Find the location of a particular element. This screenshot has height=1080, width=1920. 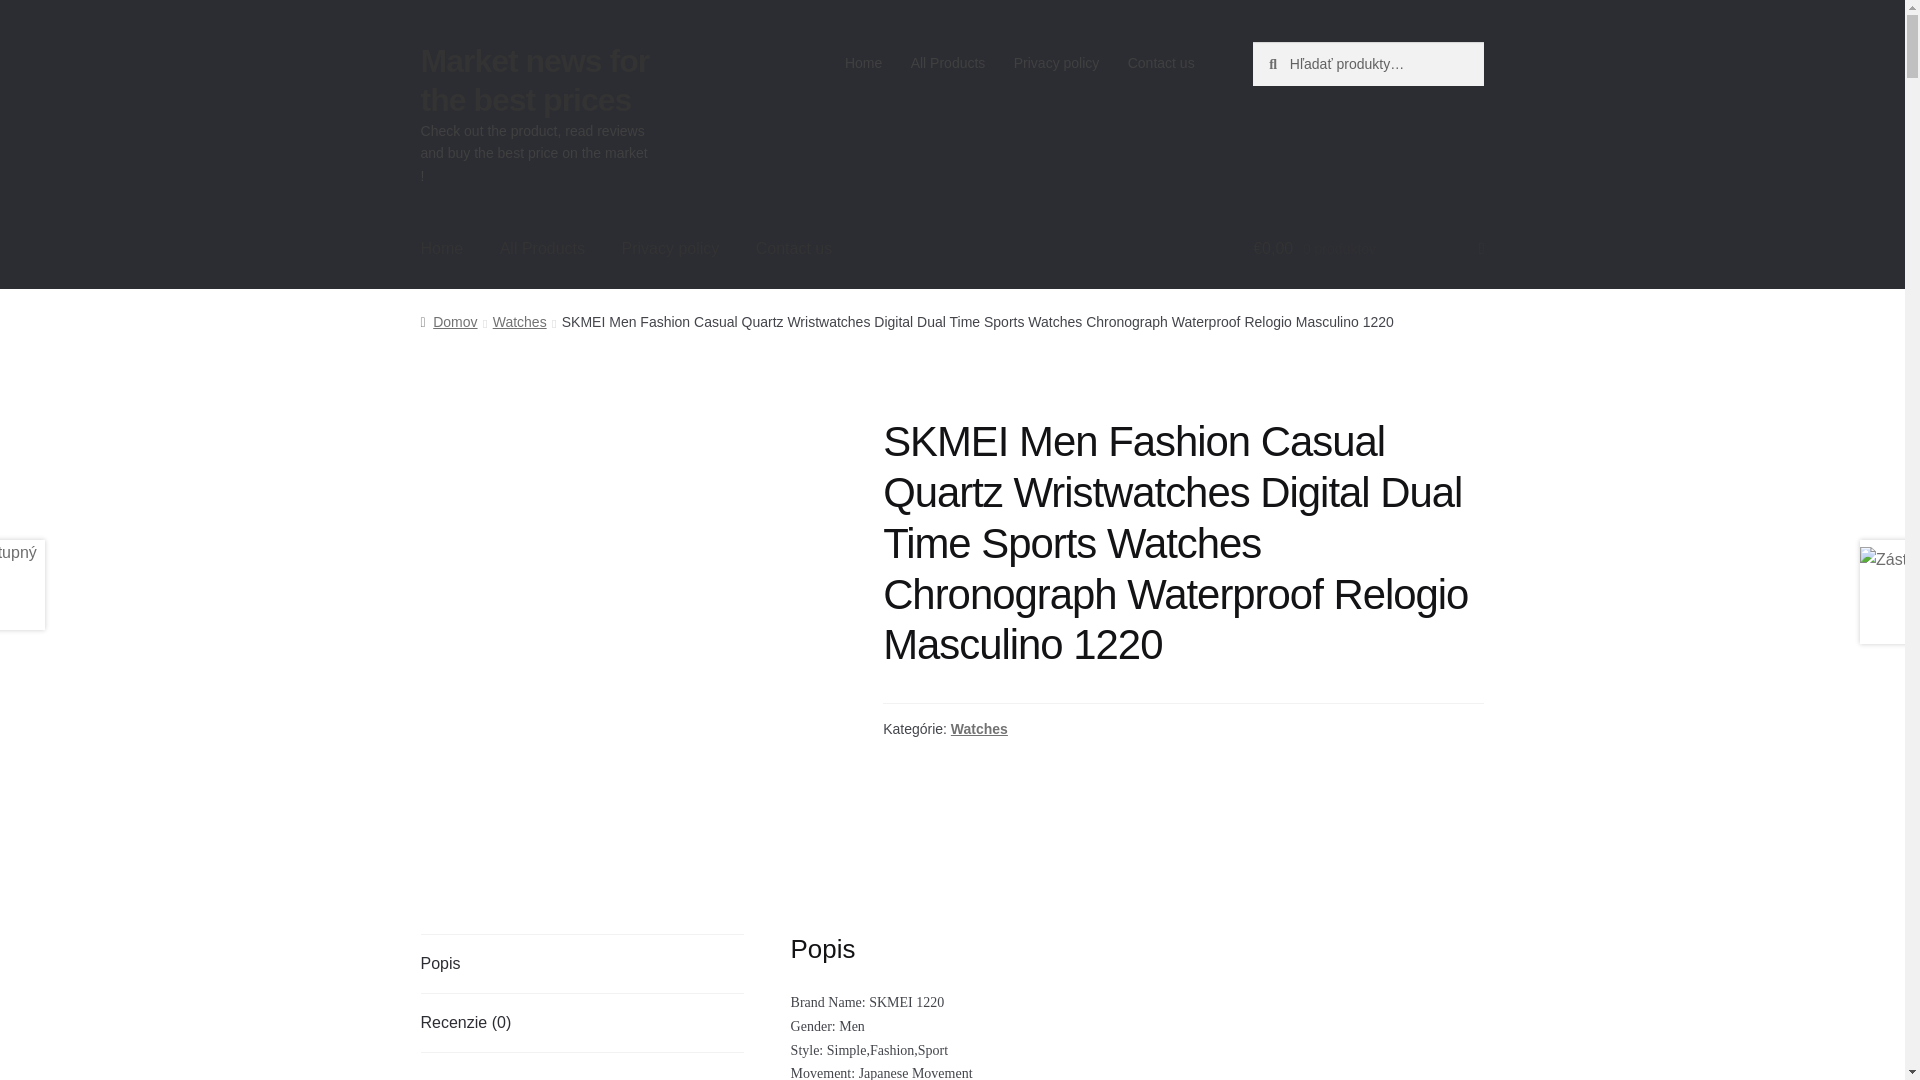

Watches is located at coordinates (520, 322).